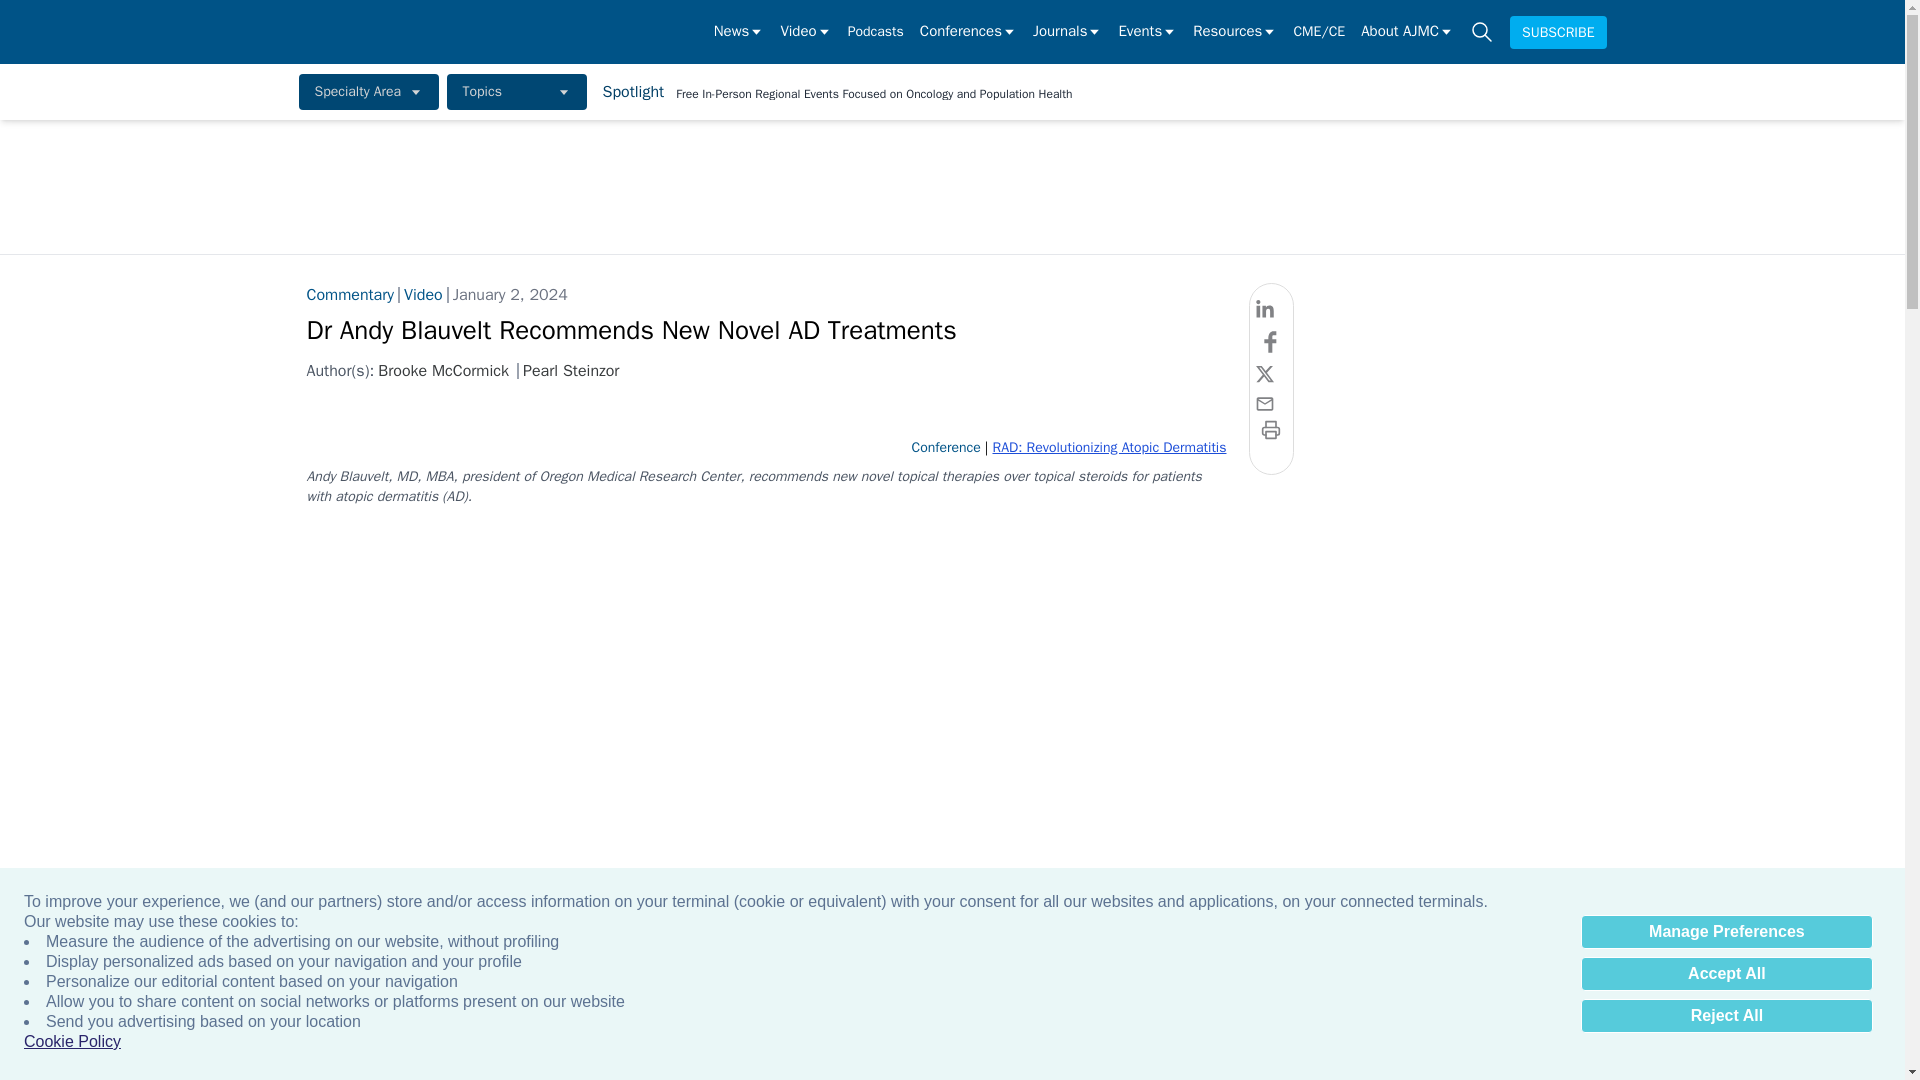  What do you see at coordinates (876, 32) in the screenshot?
I see `Podcasts` at bounding box center [876, 32].